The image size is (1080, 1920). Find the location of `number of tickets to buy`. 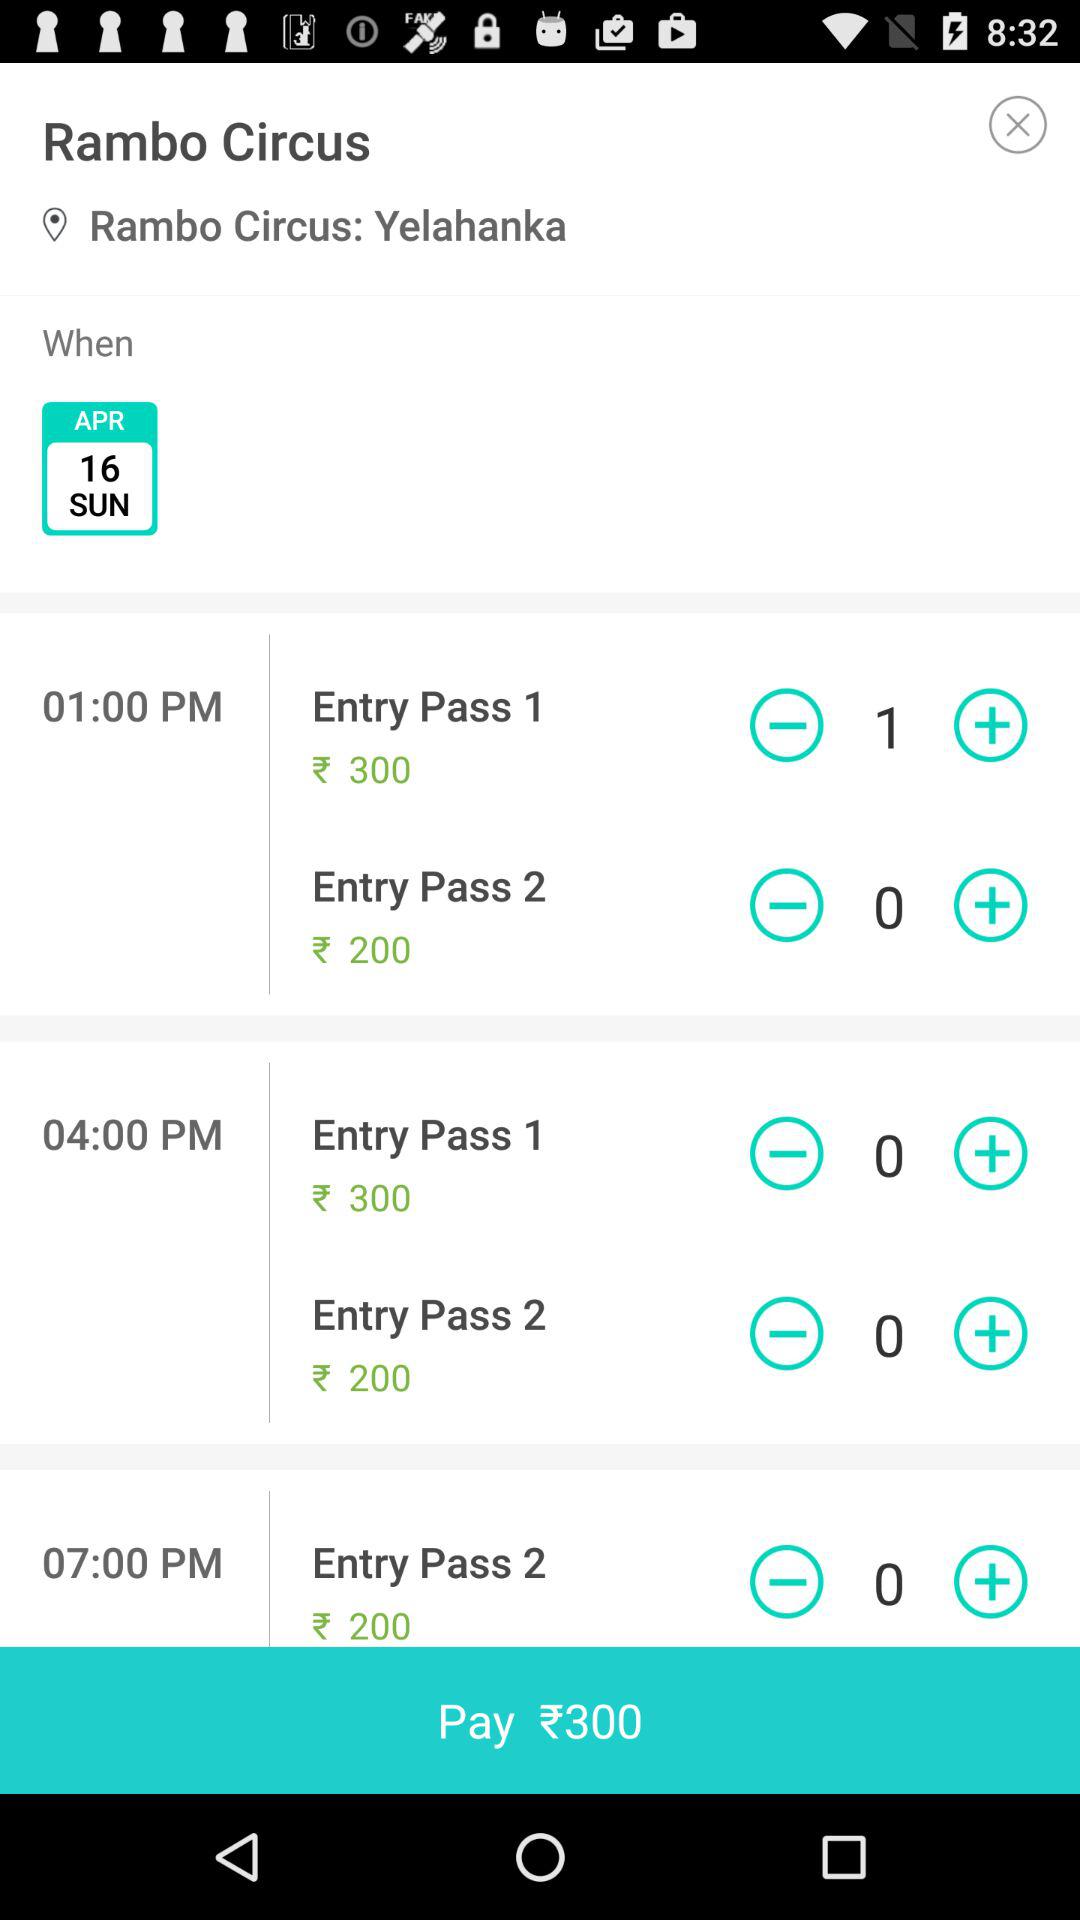

number of tickets to buy is located at coordinates (990, 905).